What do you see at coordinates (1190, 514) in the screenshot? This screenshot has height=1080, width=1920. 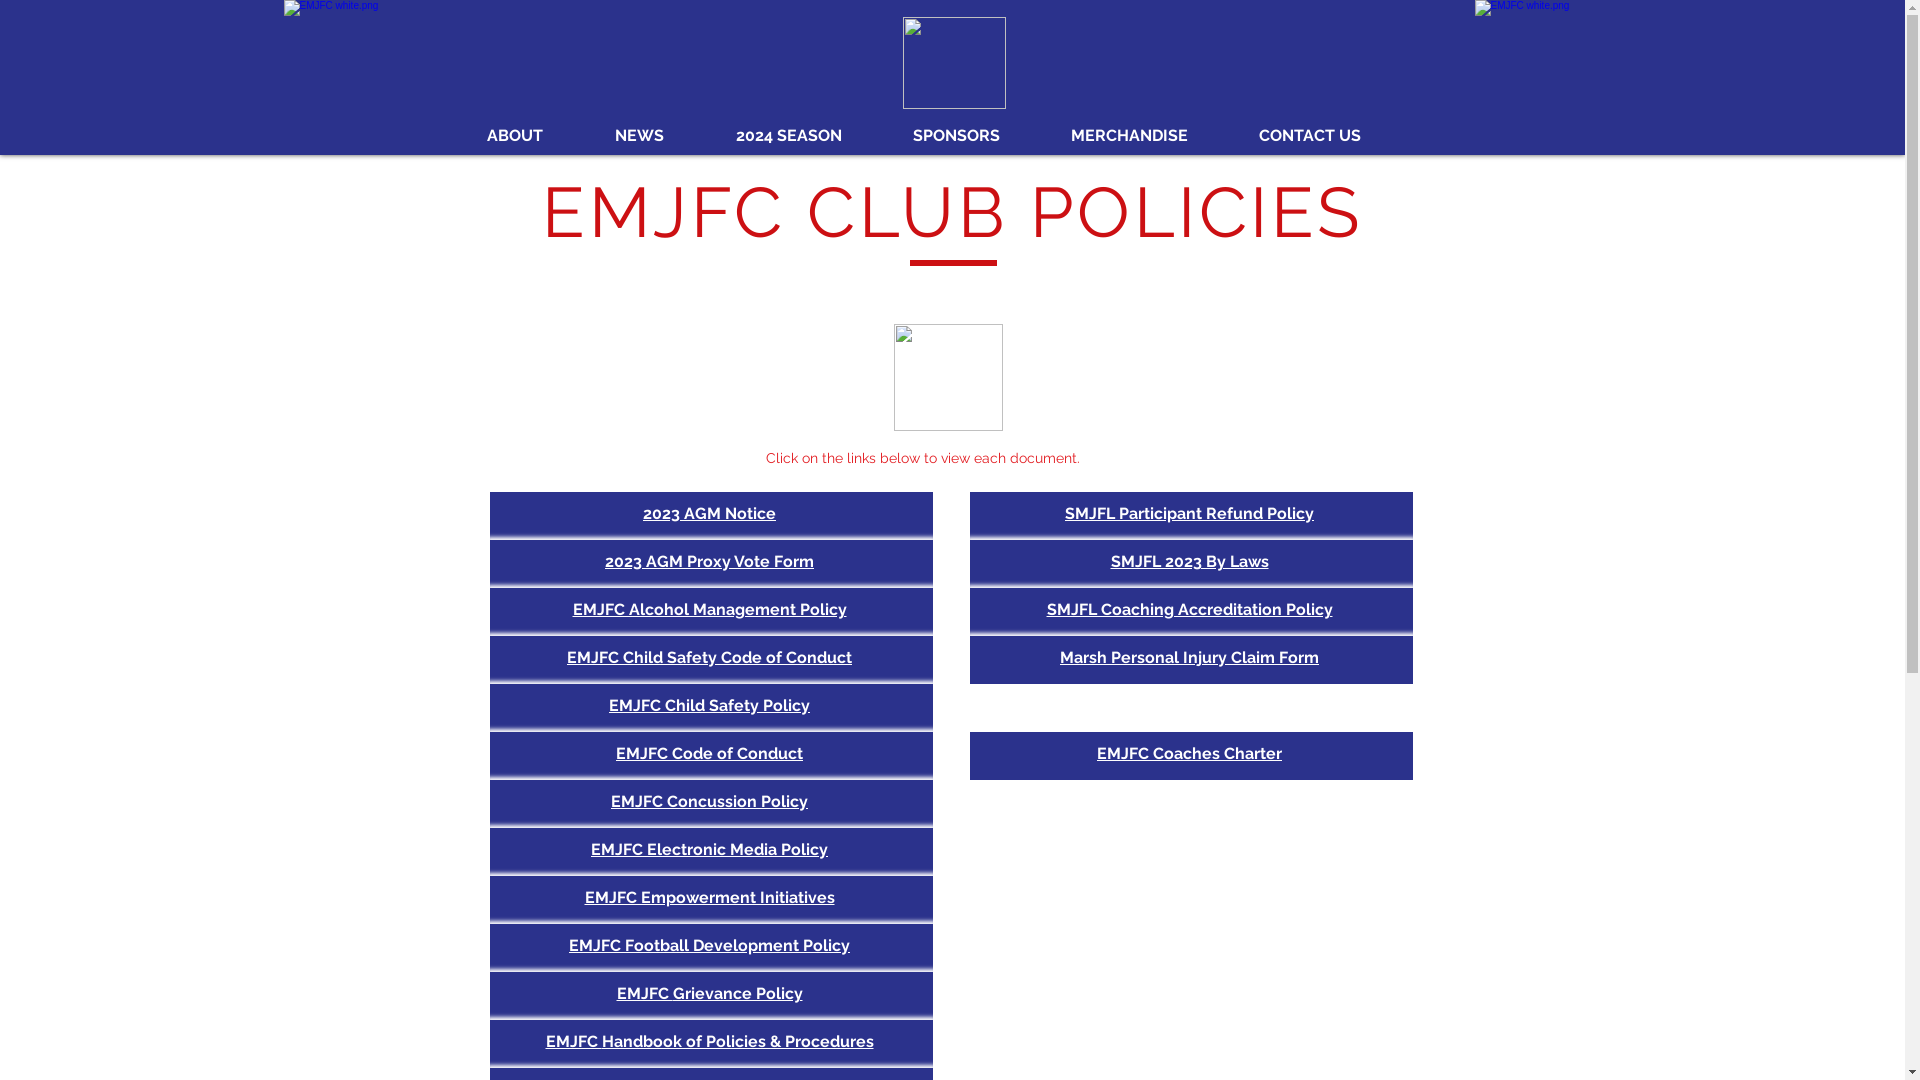 I see `SMJFL Participant Refund Policy` at bounding box center [1190, 514].